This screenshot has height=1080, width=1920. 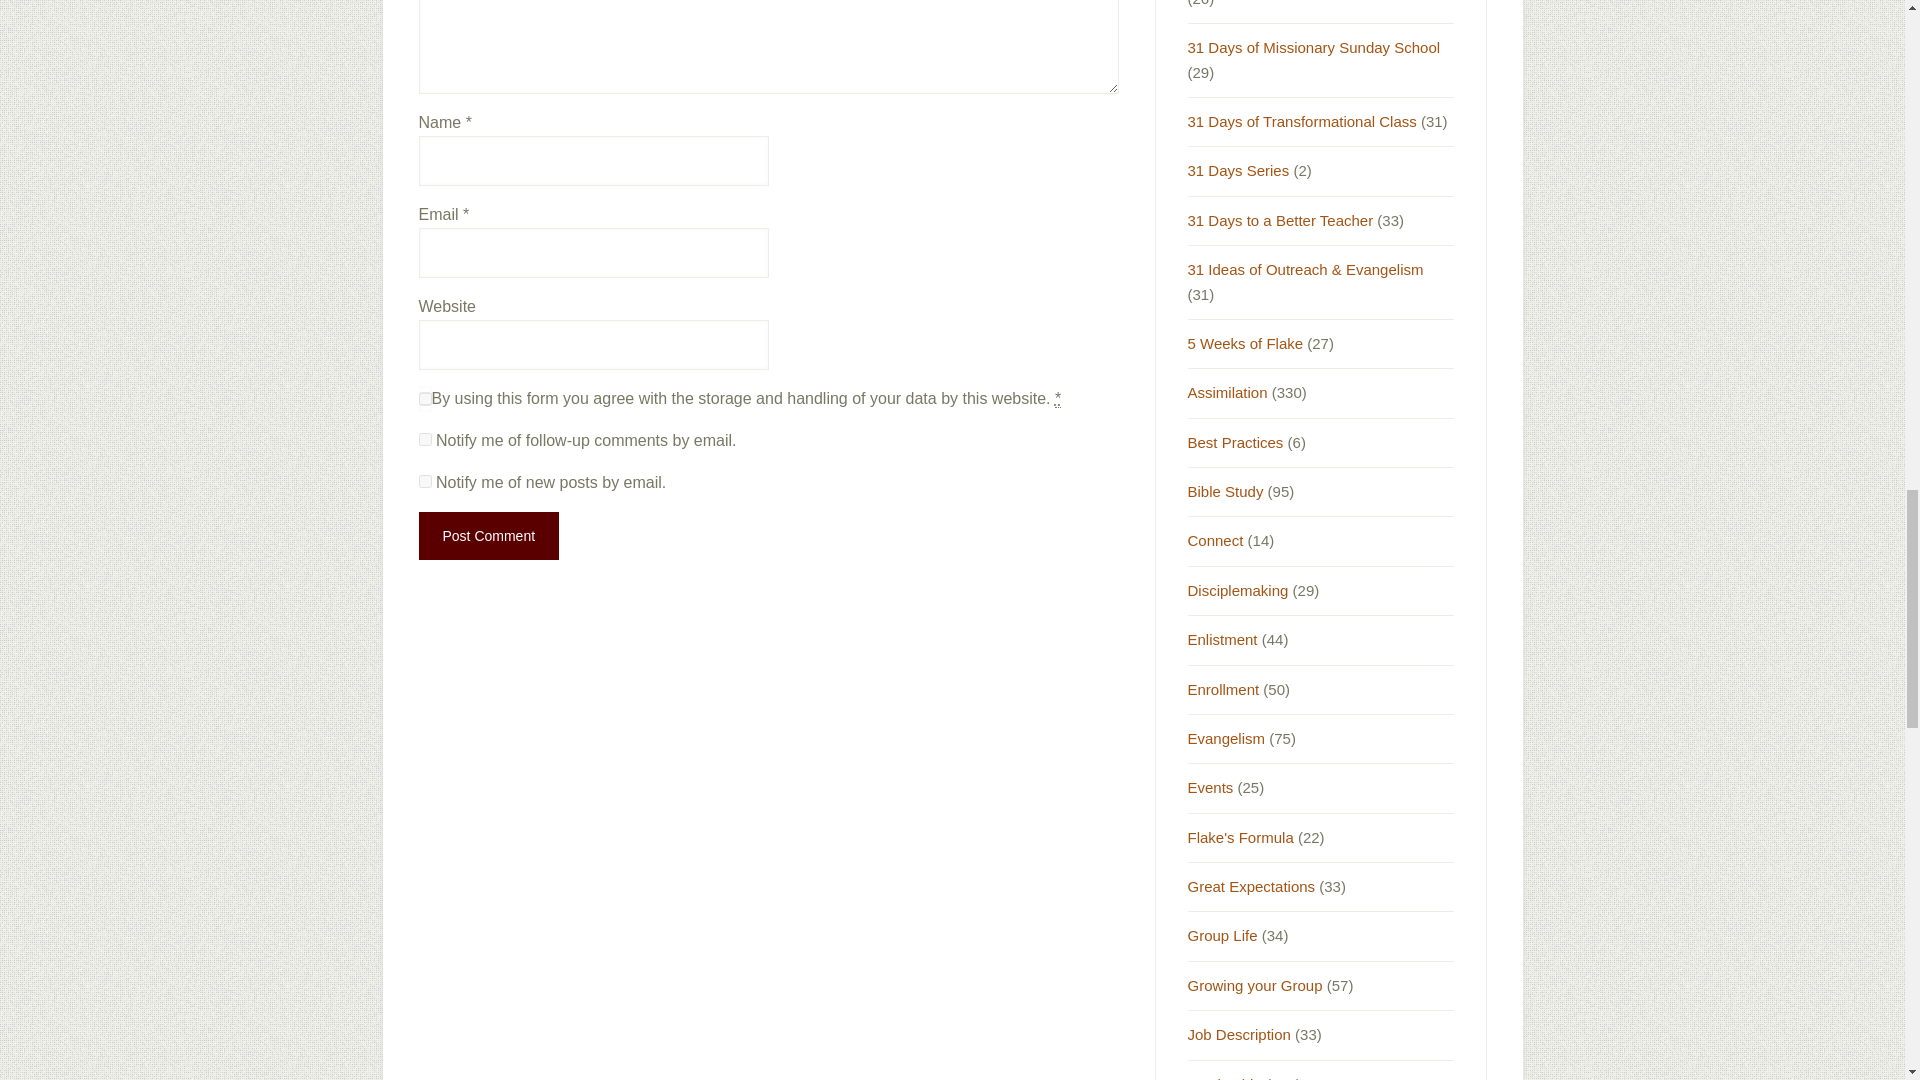 I want to click on 31 Days Series, so click(x=1239, y=170).